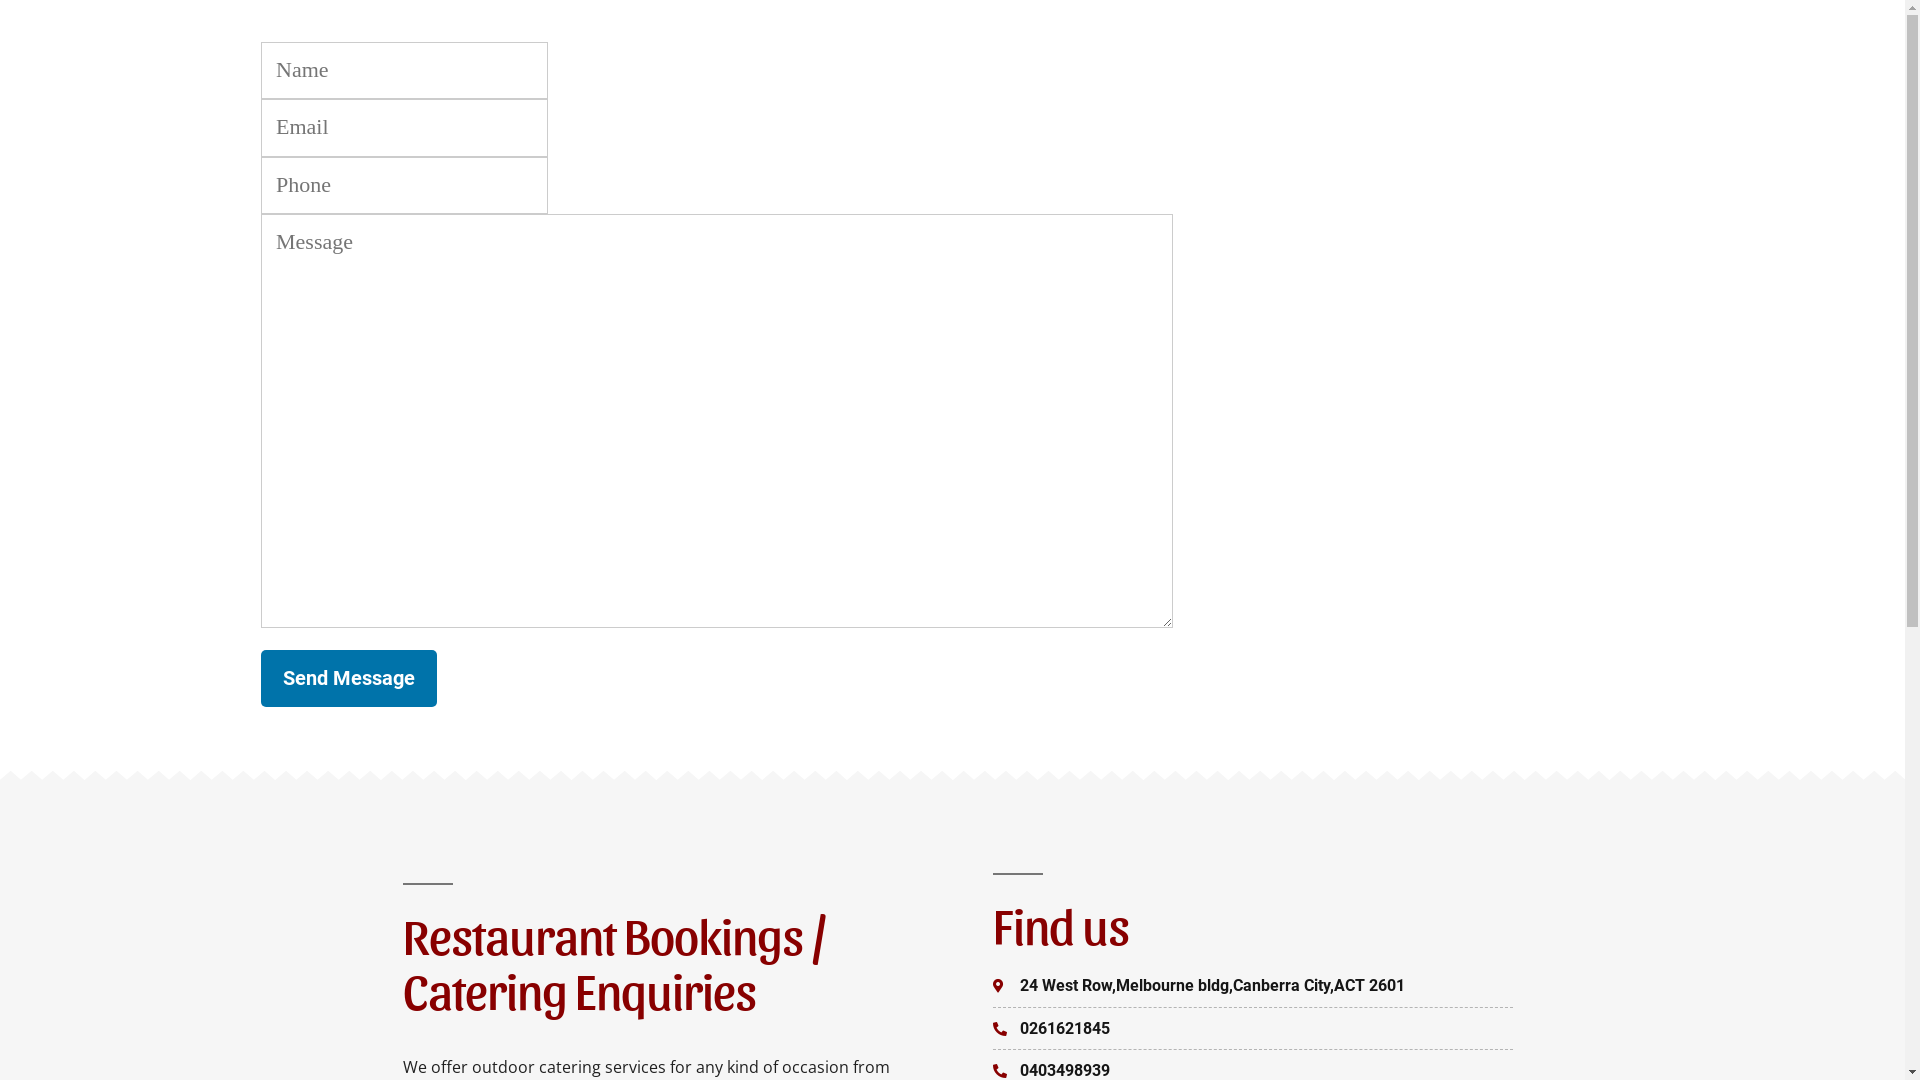 The height and width of the screenshot is (1080, 1920). What do you see at coordinates (1252, 1030) in the screenshot?
I see `0261621845` at bounding box center [1252, 1030].